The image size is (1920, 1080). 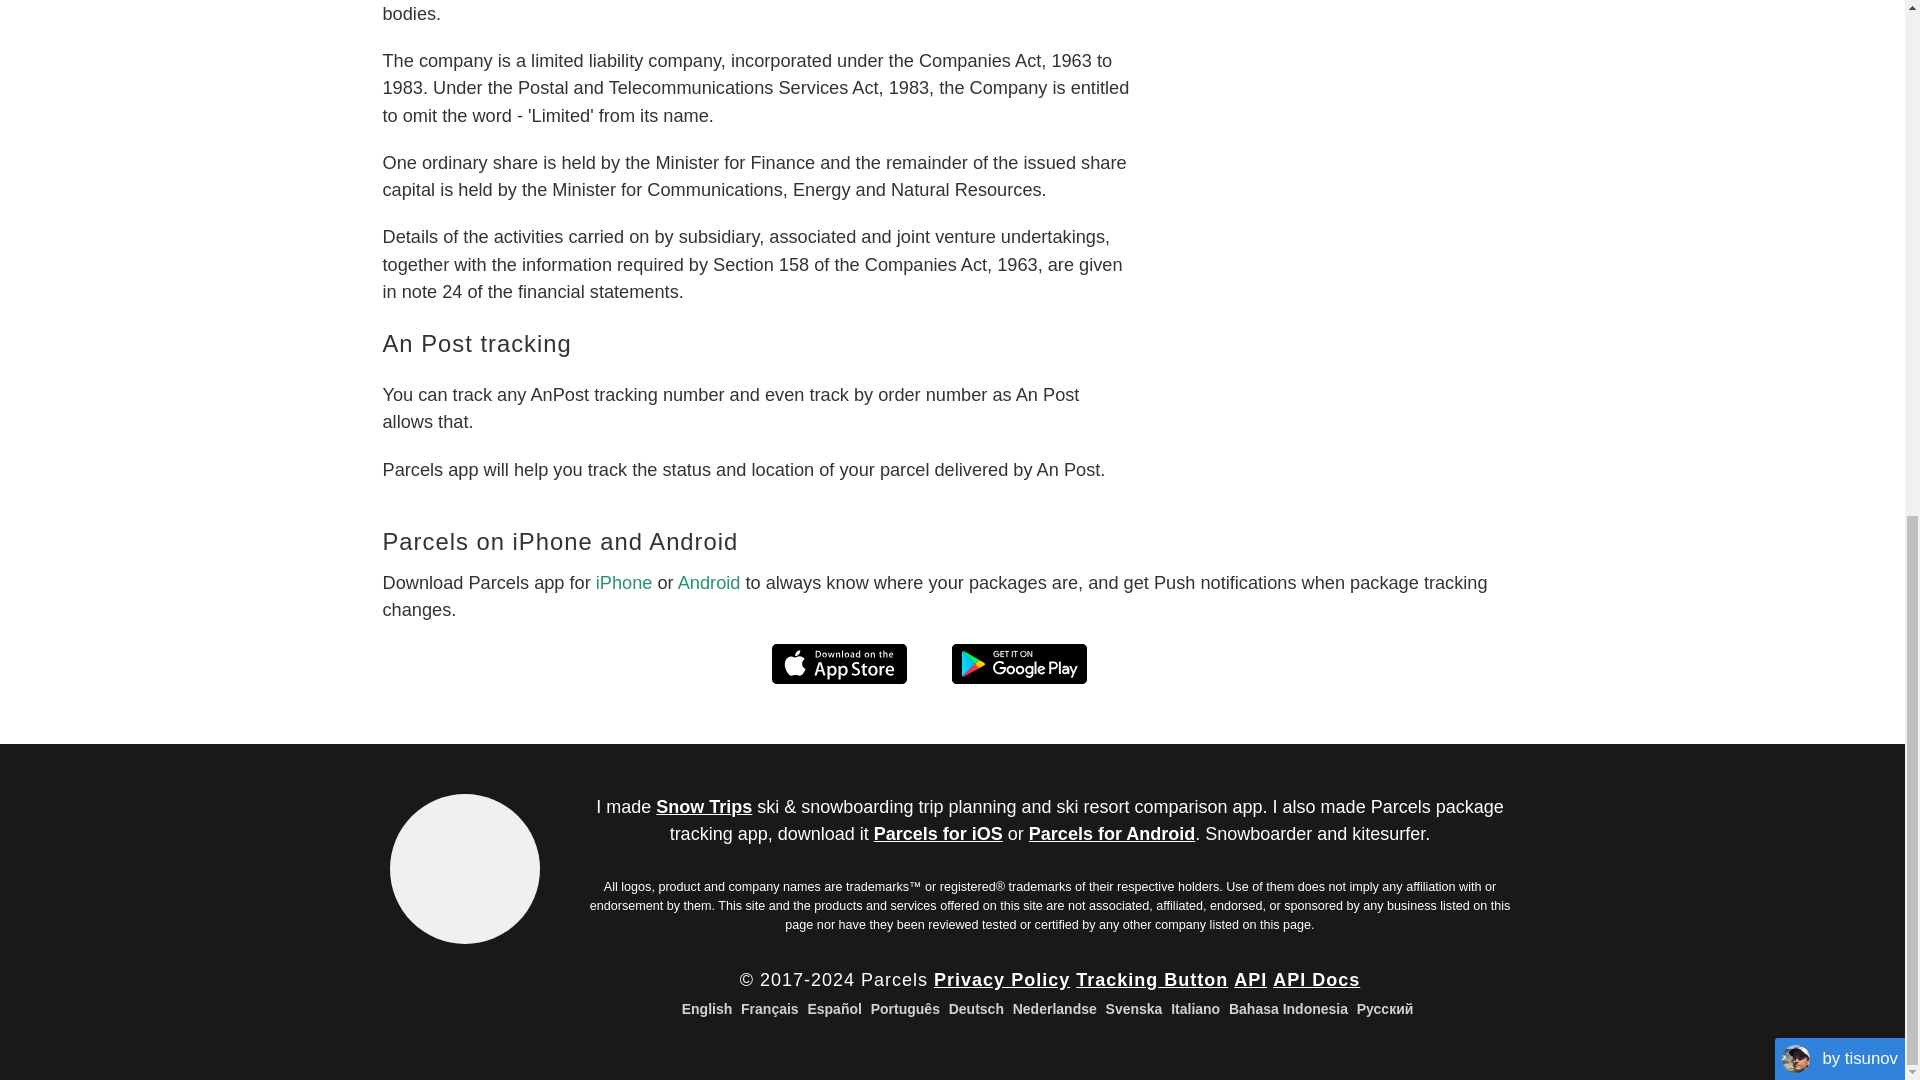 I want to click on API, so click(x=1250, y=980).